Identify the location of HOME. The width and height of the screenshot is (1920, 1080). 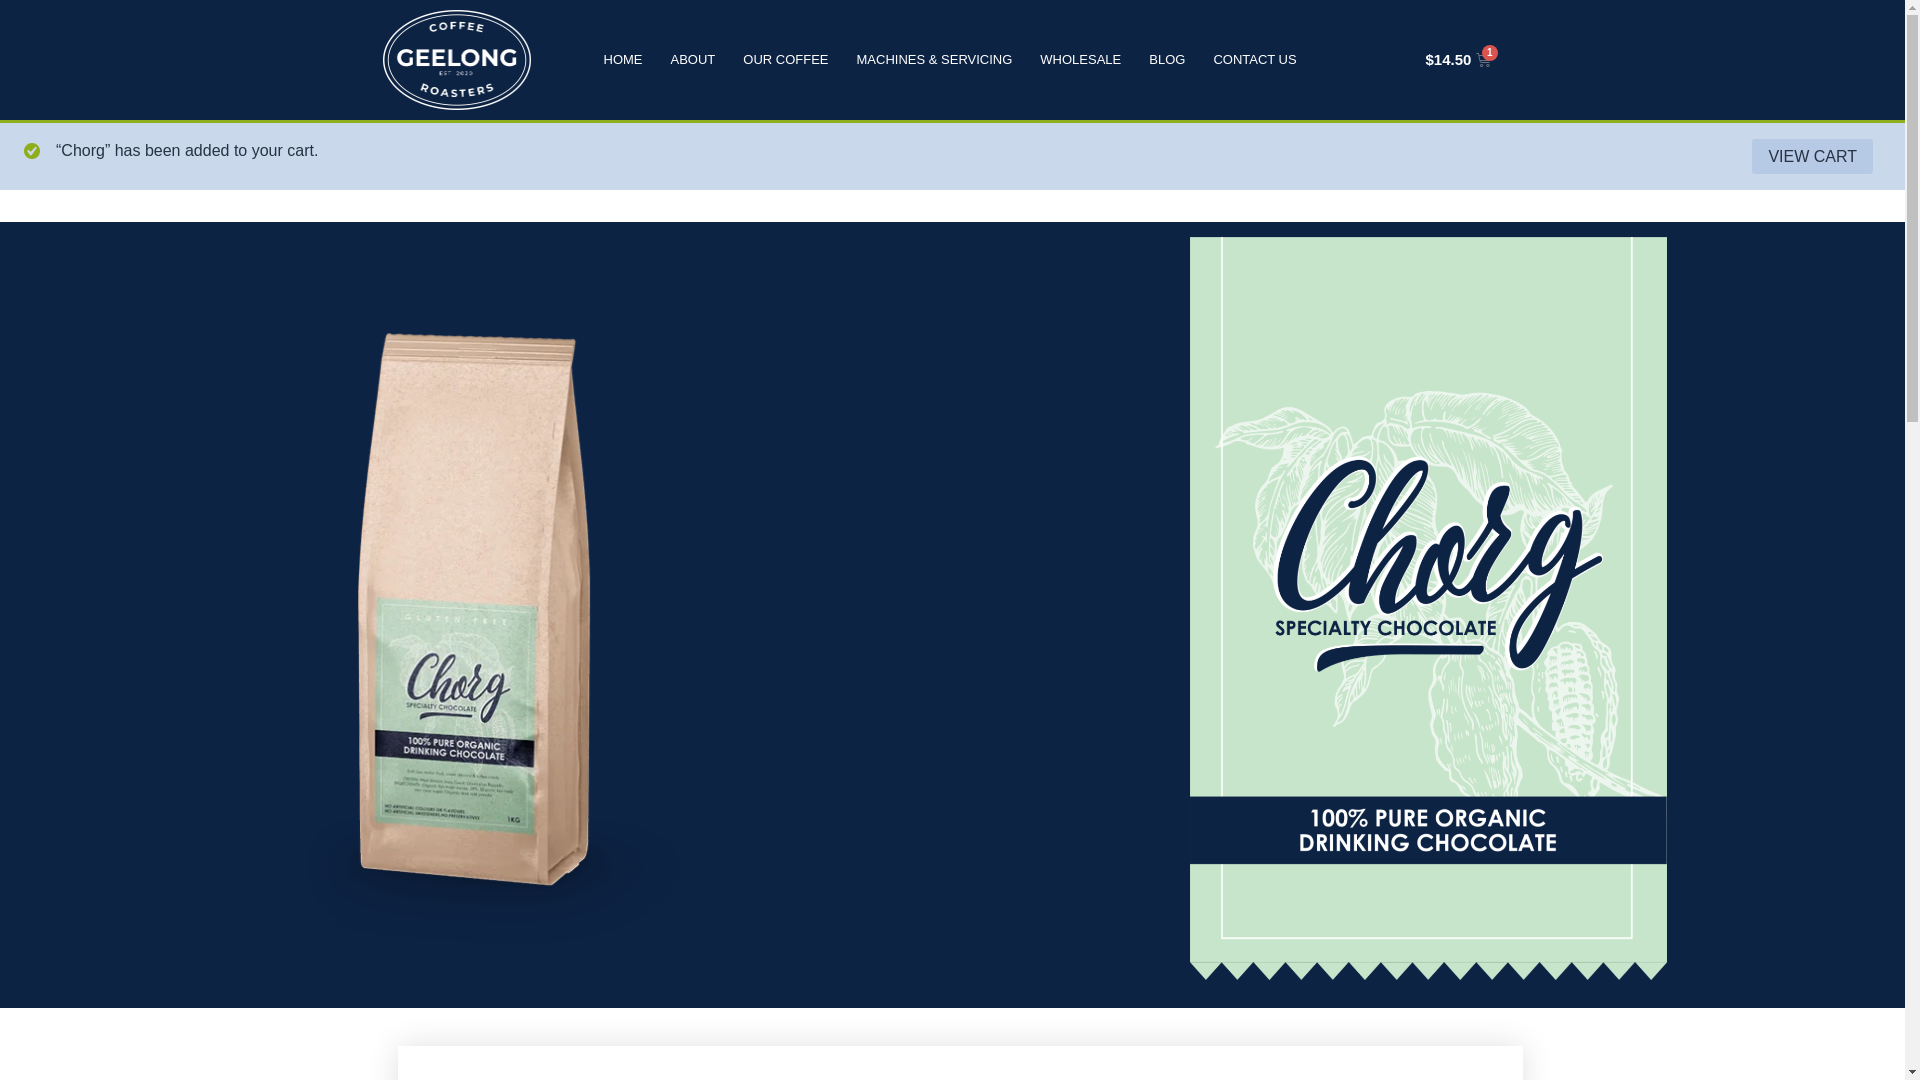
(624, 60).